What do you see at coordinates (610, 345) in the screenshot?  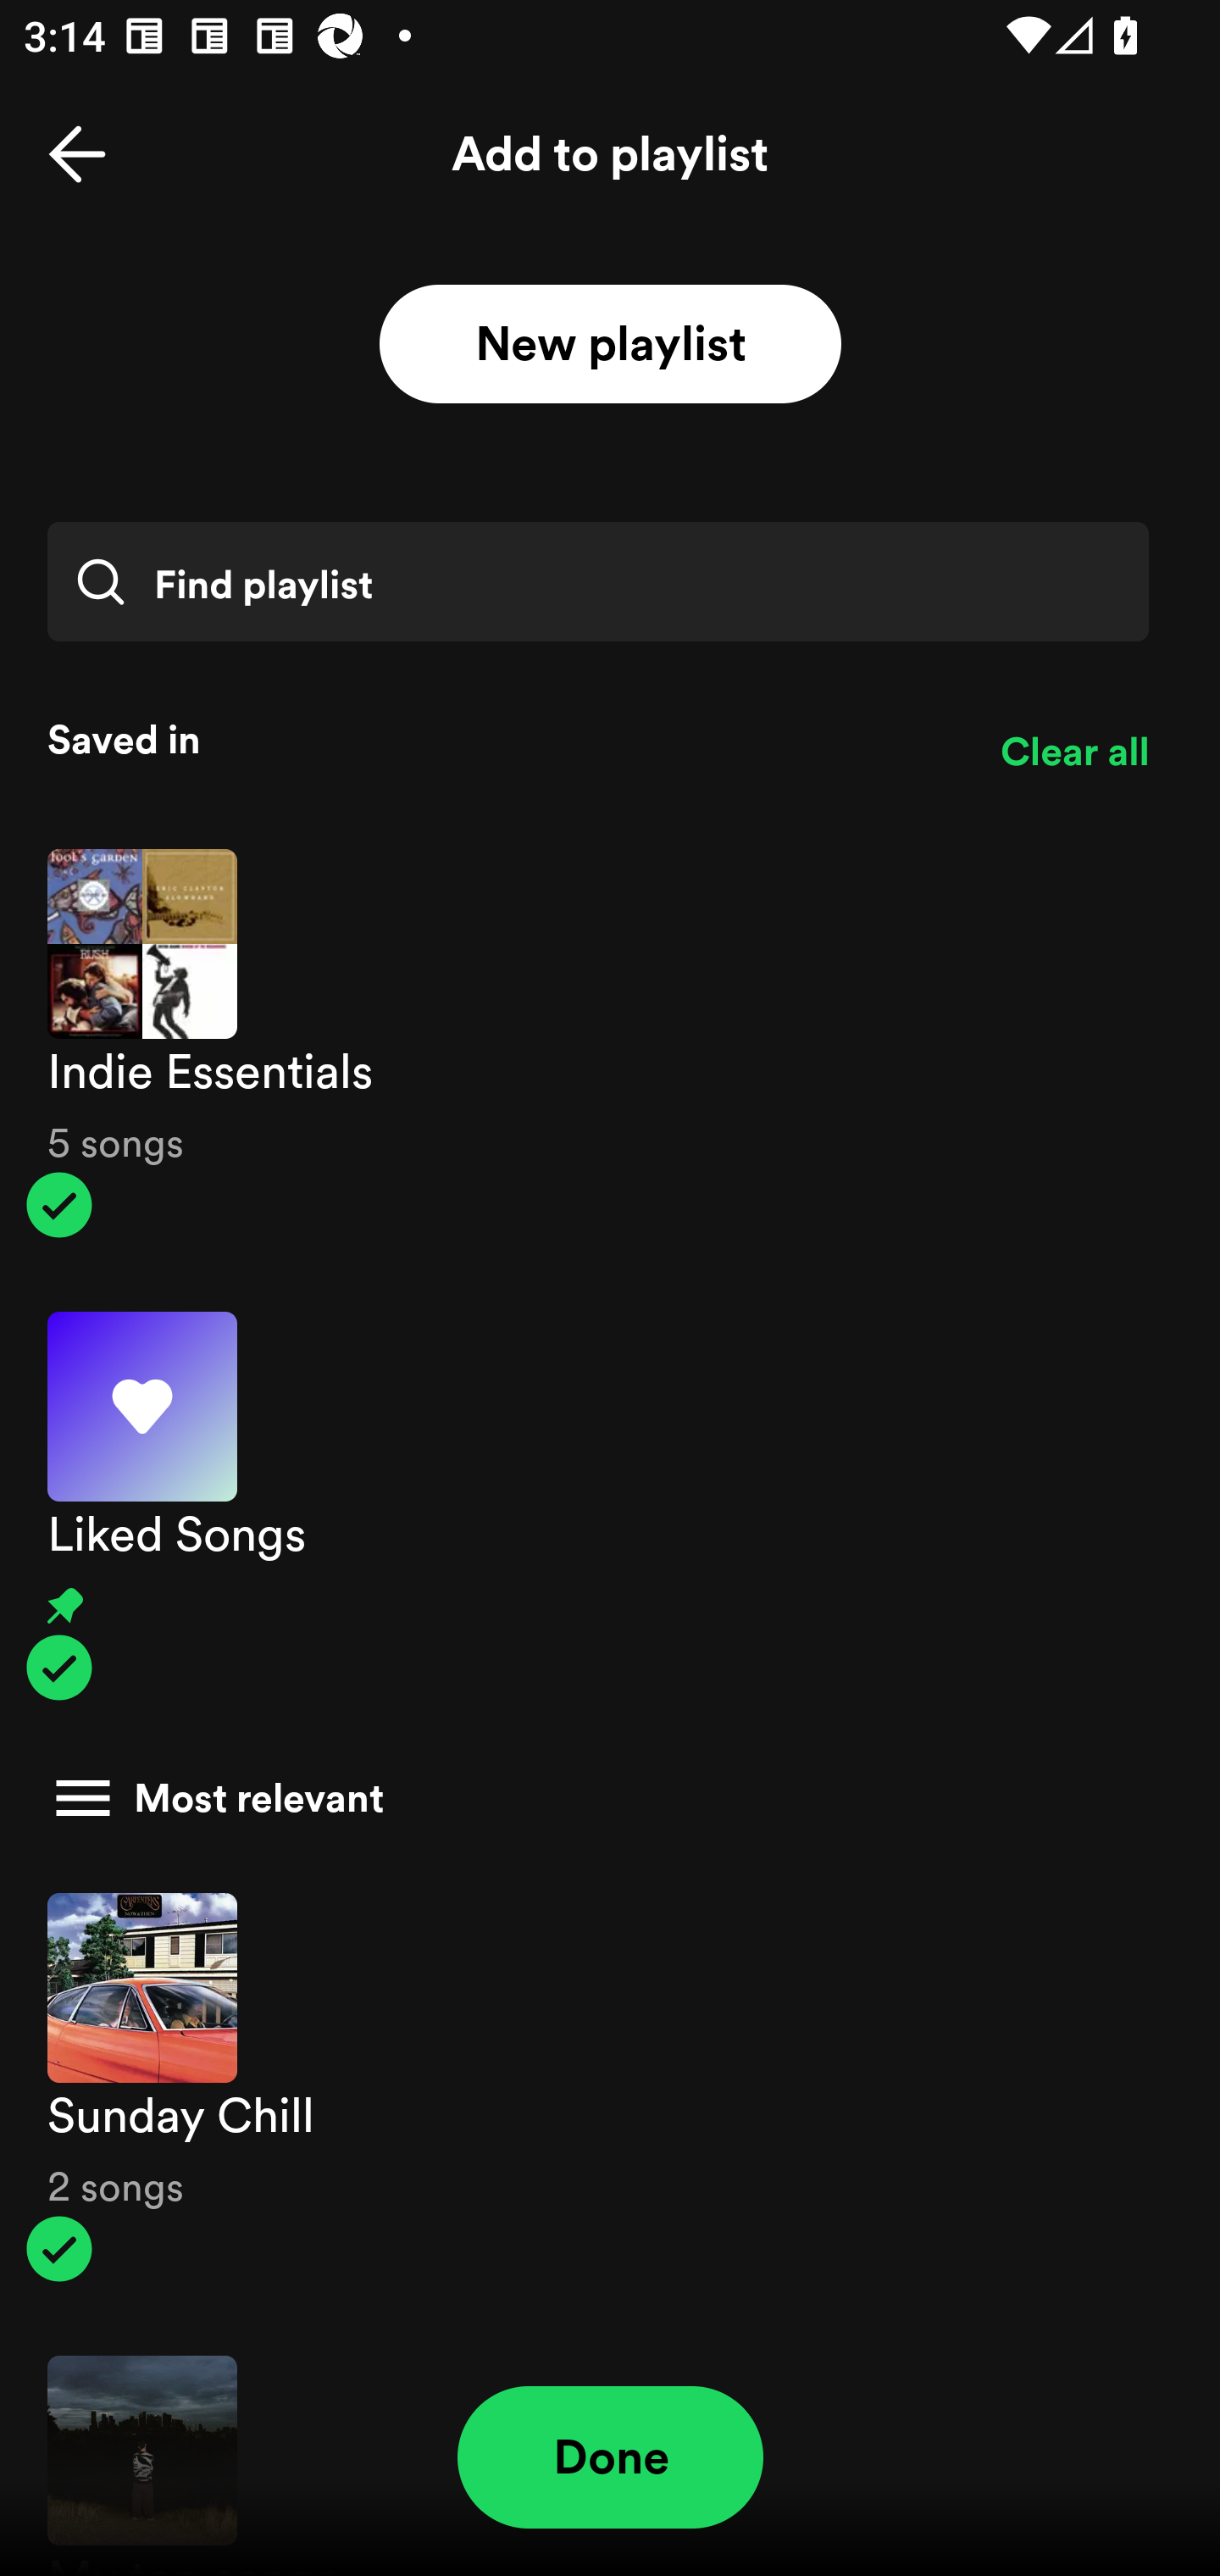 I see `New playlist` at bounding box center [610, 345].